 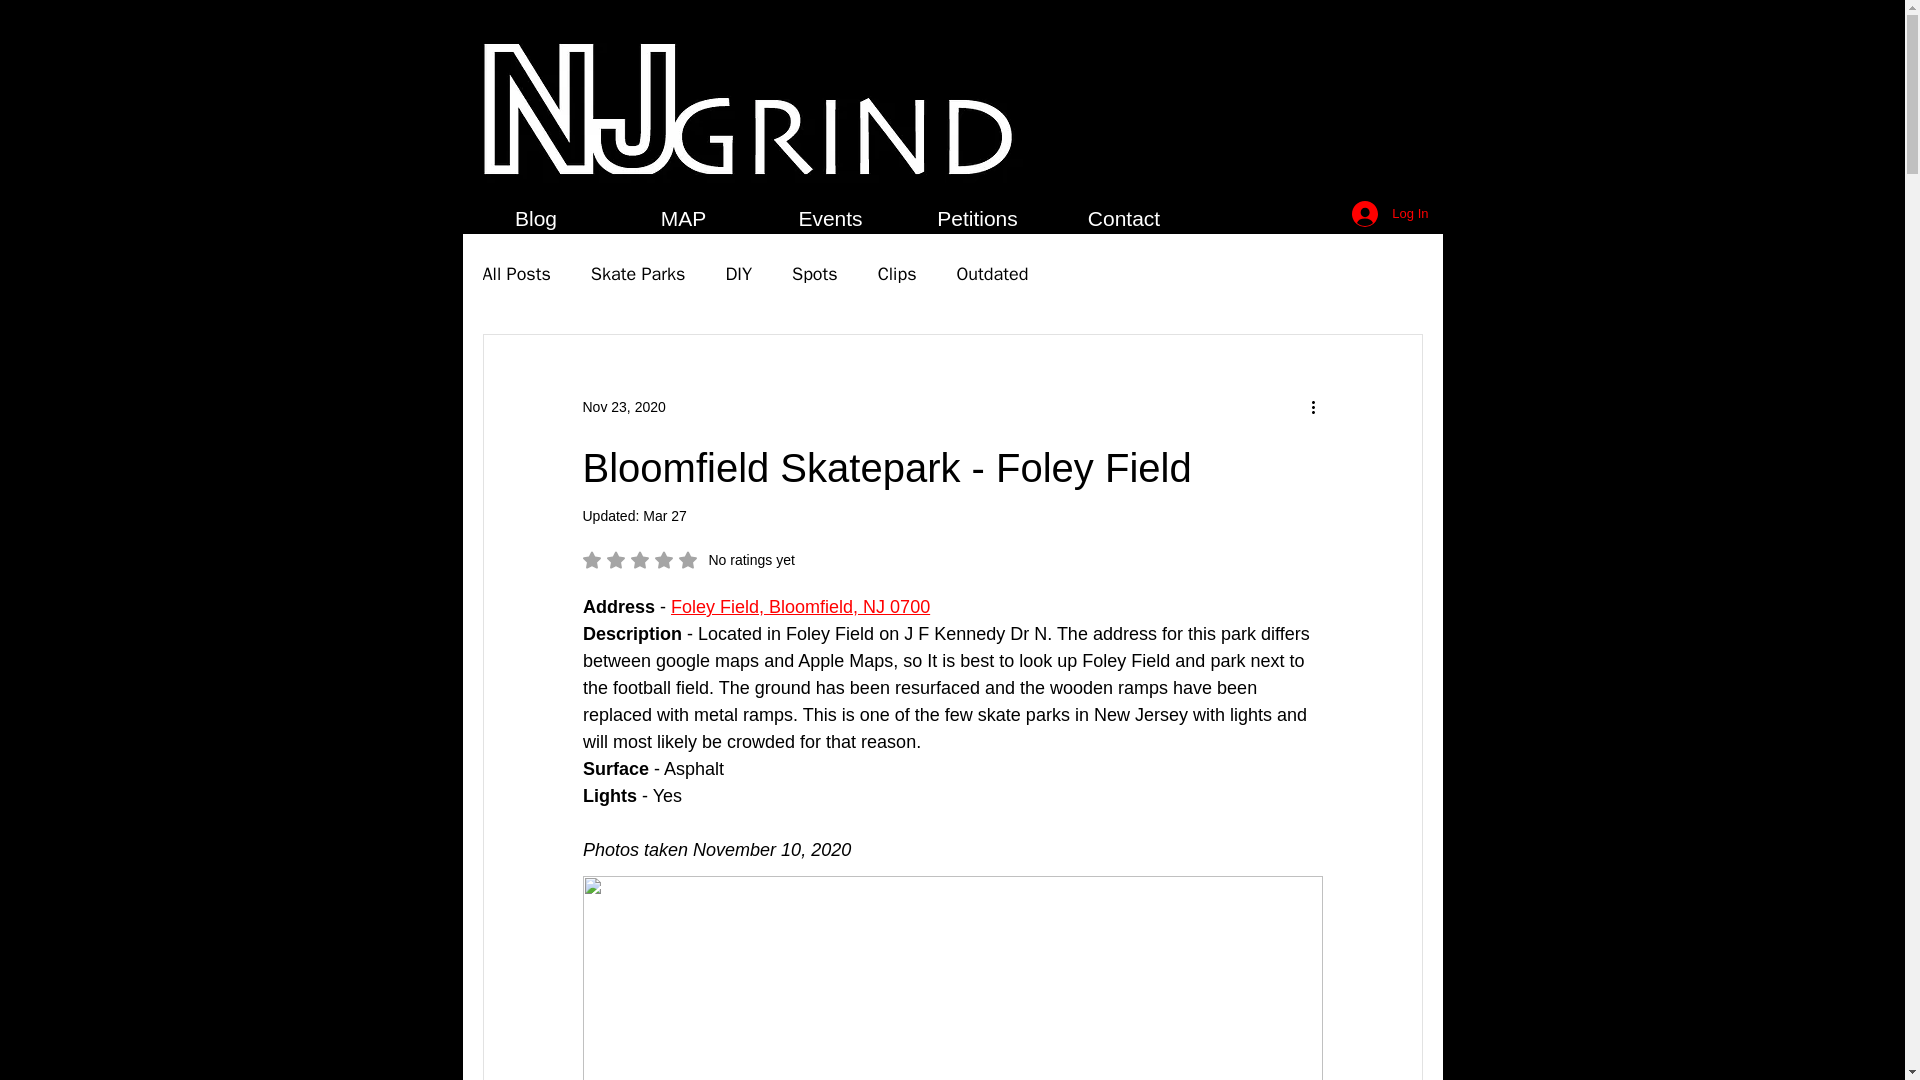 What do you see at coordinates (992, 274) in the screenshot?
I see `Outdated` at bounding box center [992, 274].